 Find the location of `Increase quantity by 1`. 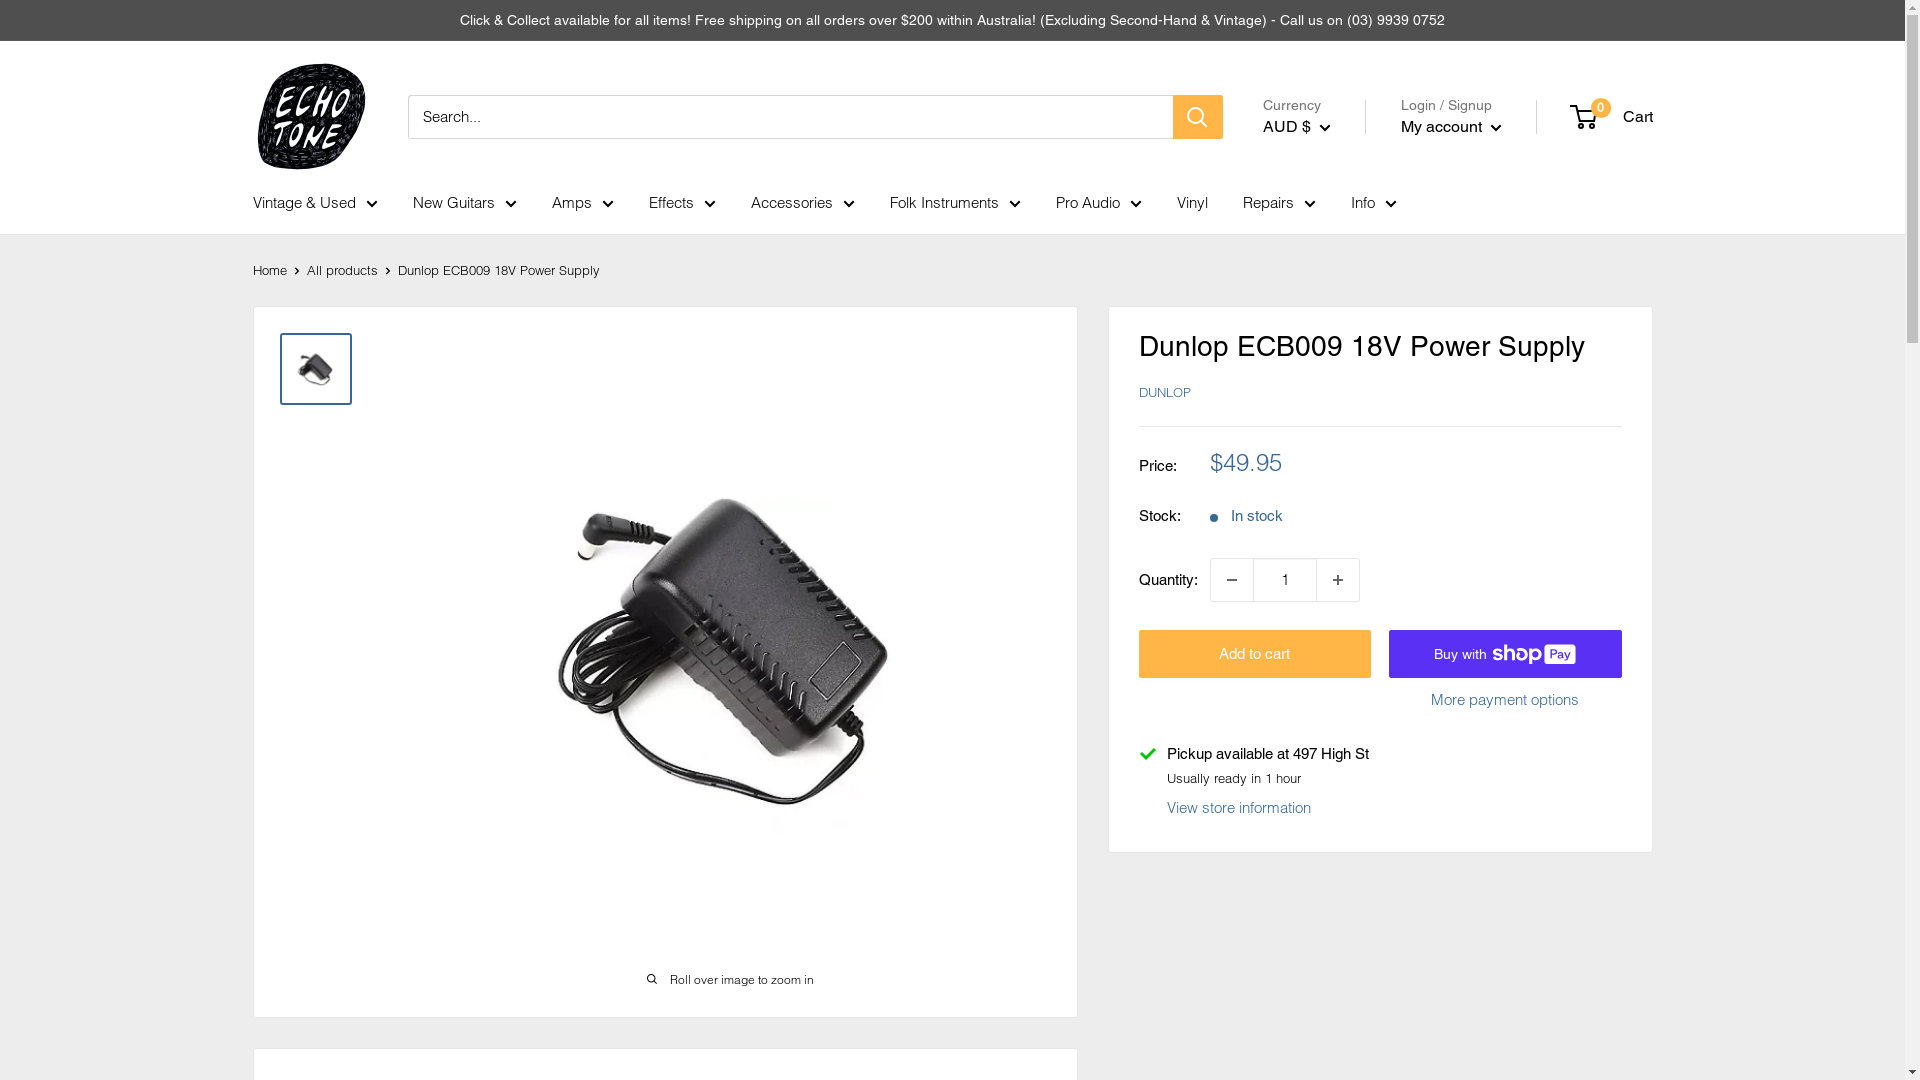

Increase quantity by 1 is located at coordinates (1337, 580).